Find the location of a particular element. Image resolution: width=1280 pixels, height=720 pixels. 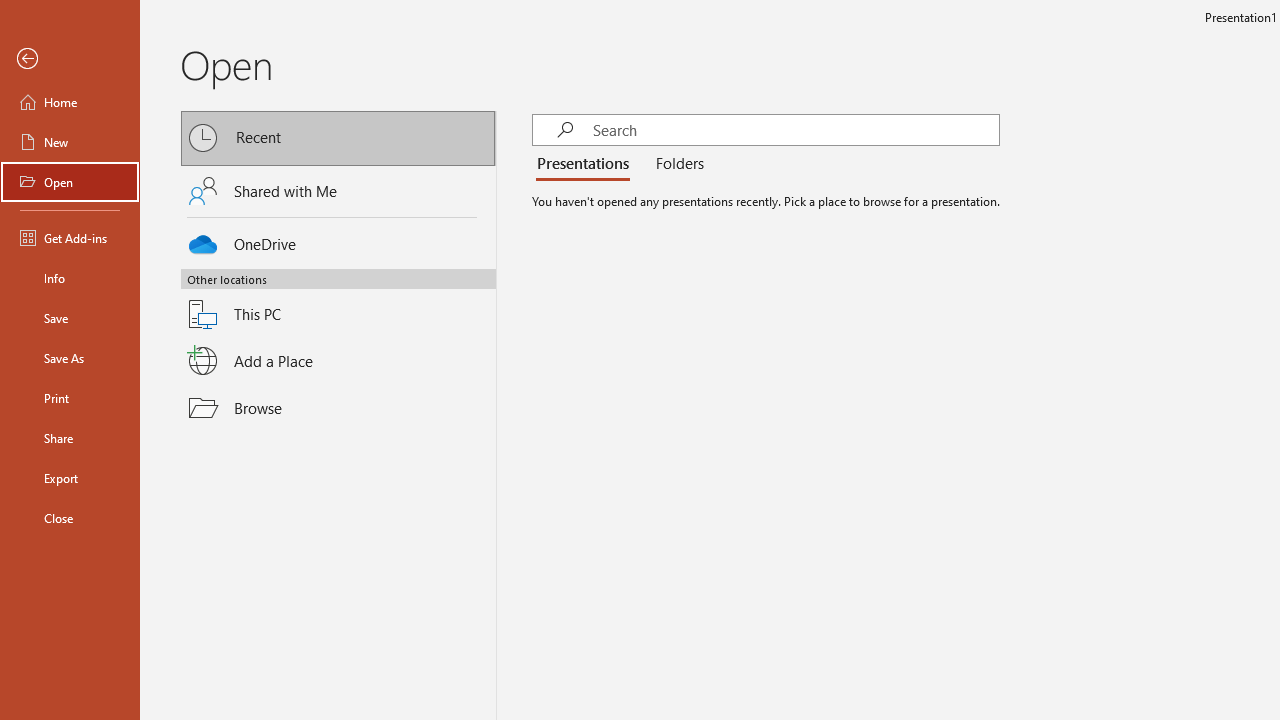

Recent is located at coordinates (338, 138).